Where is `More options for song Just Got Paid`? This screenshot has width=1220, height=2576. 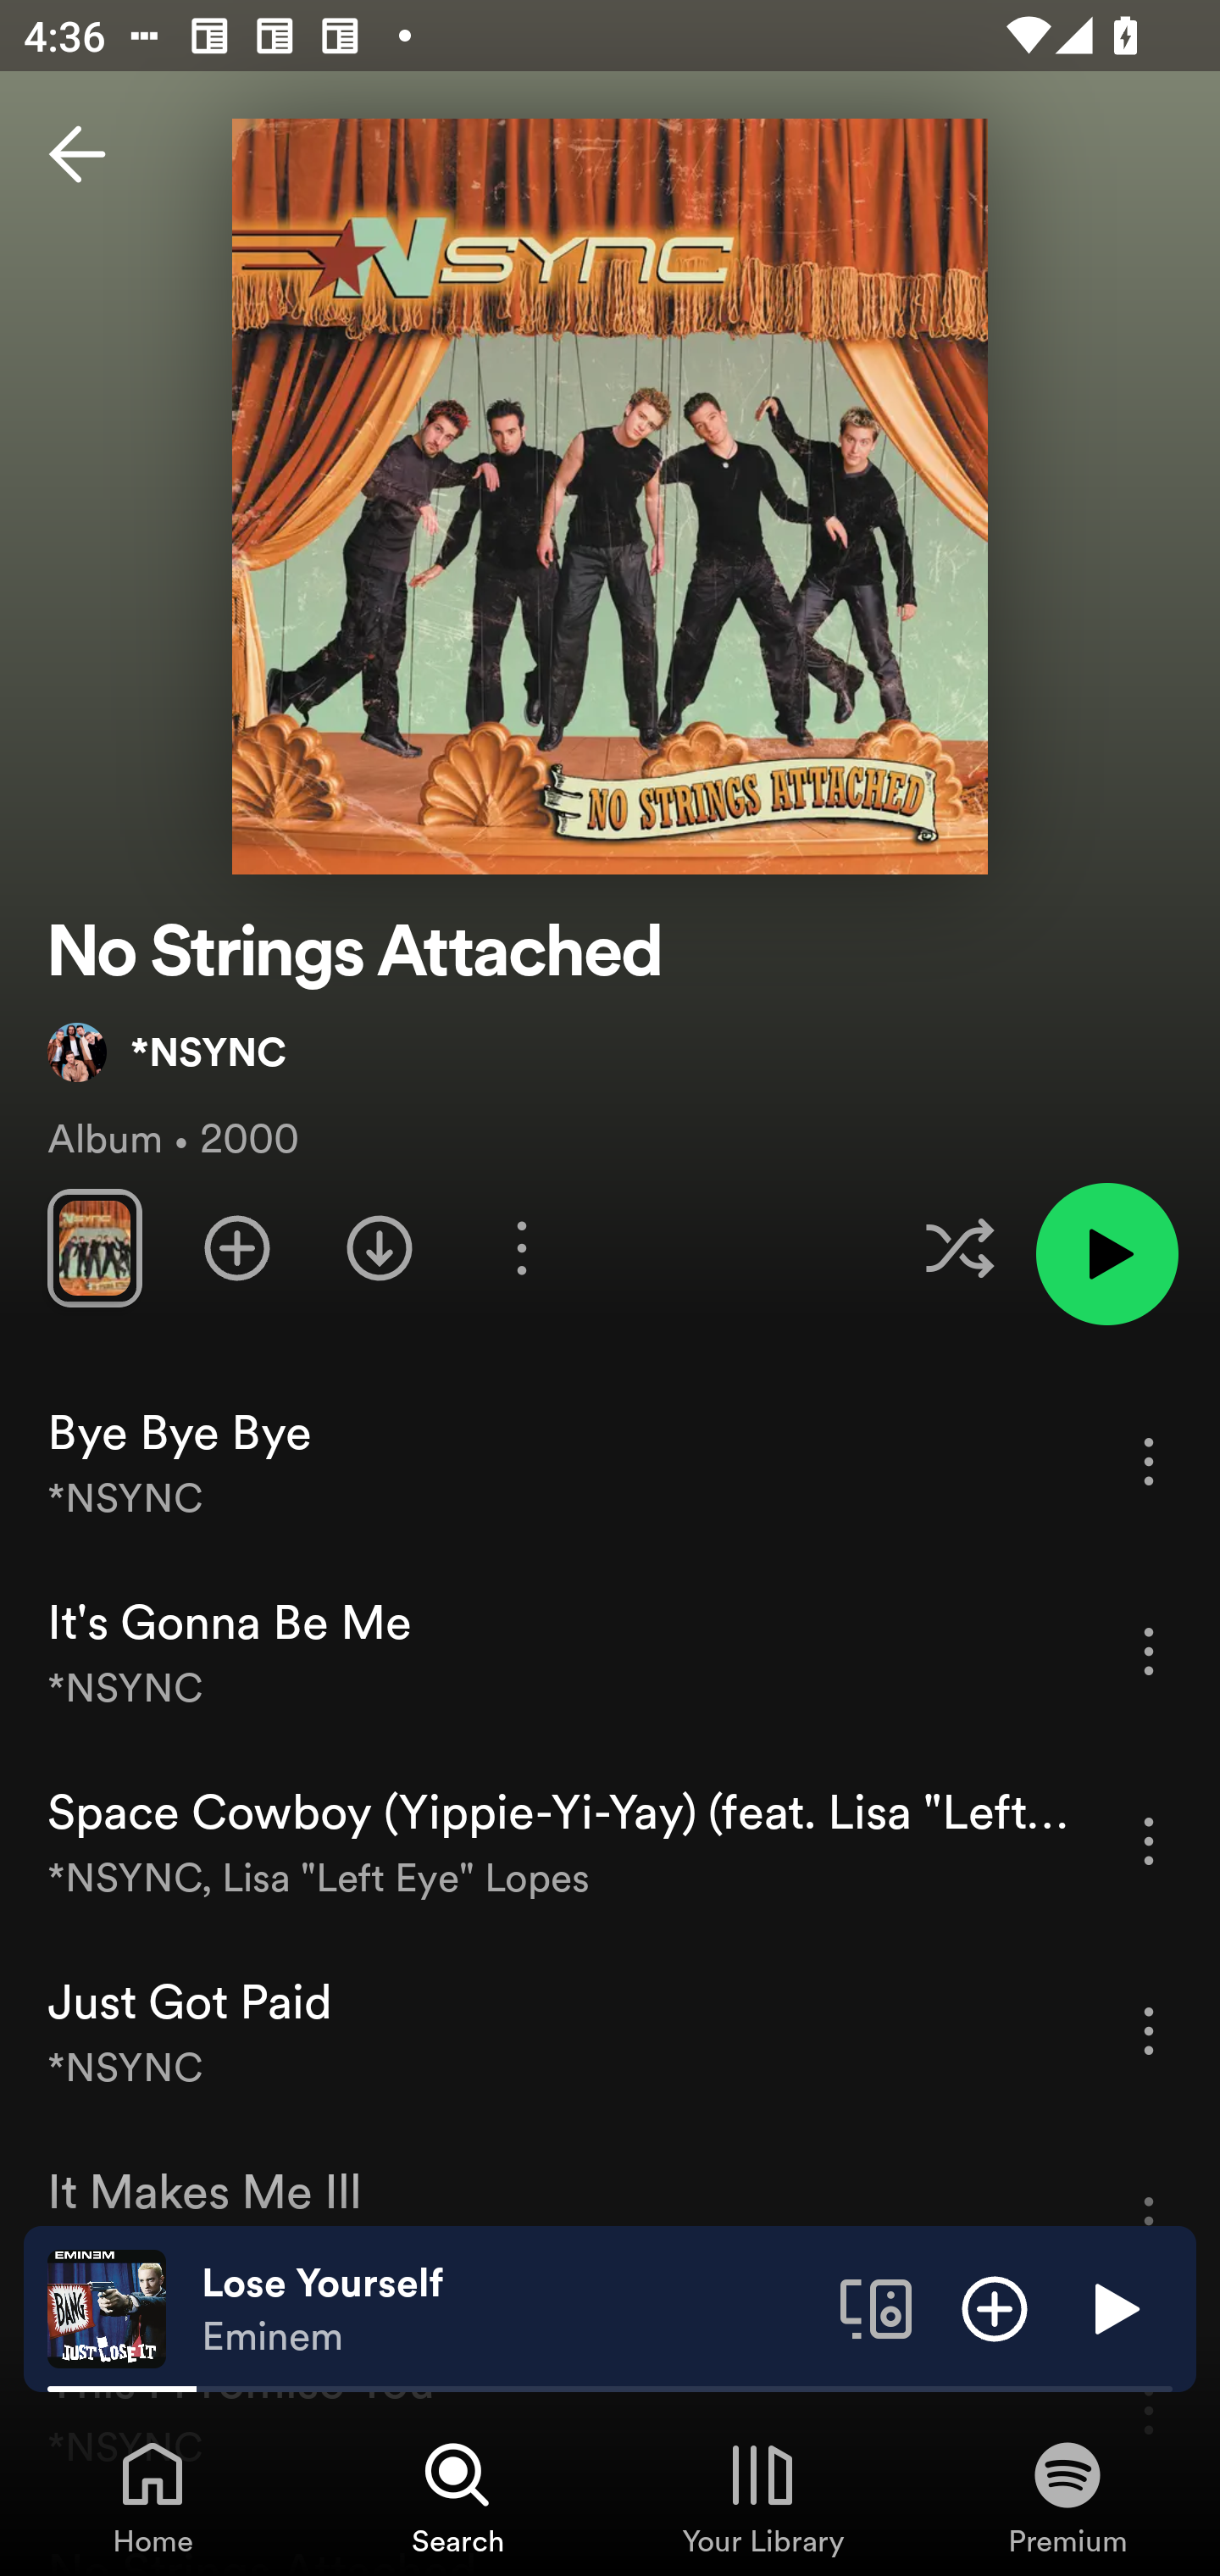 More options for song Just Got Paid is located at coordinates (1149, 2030).